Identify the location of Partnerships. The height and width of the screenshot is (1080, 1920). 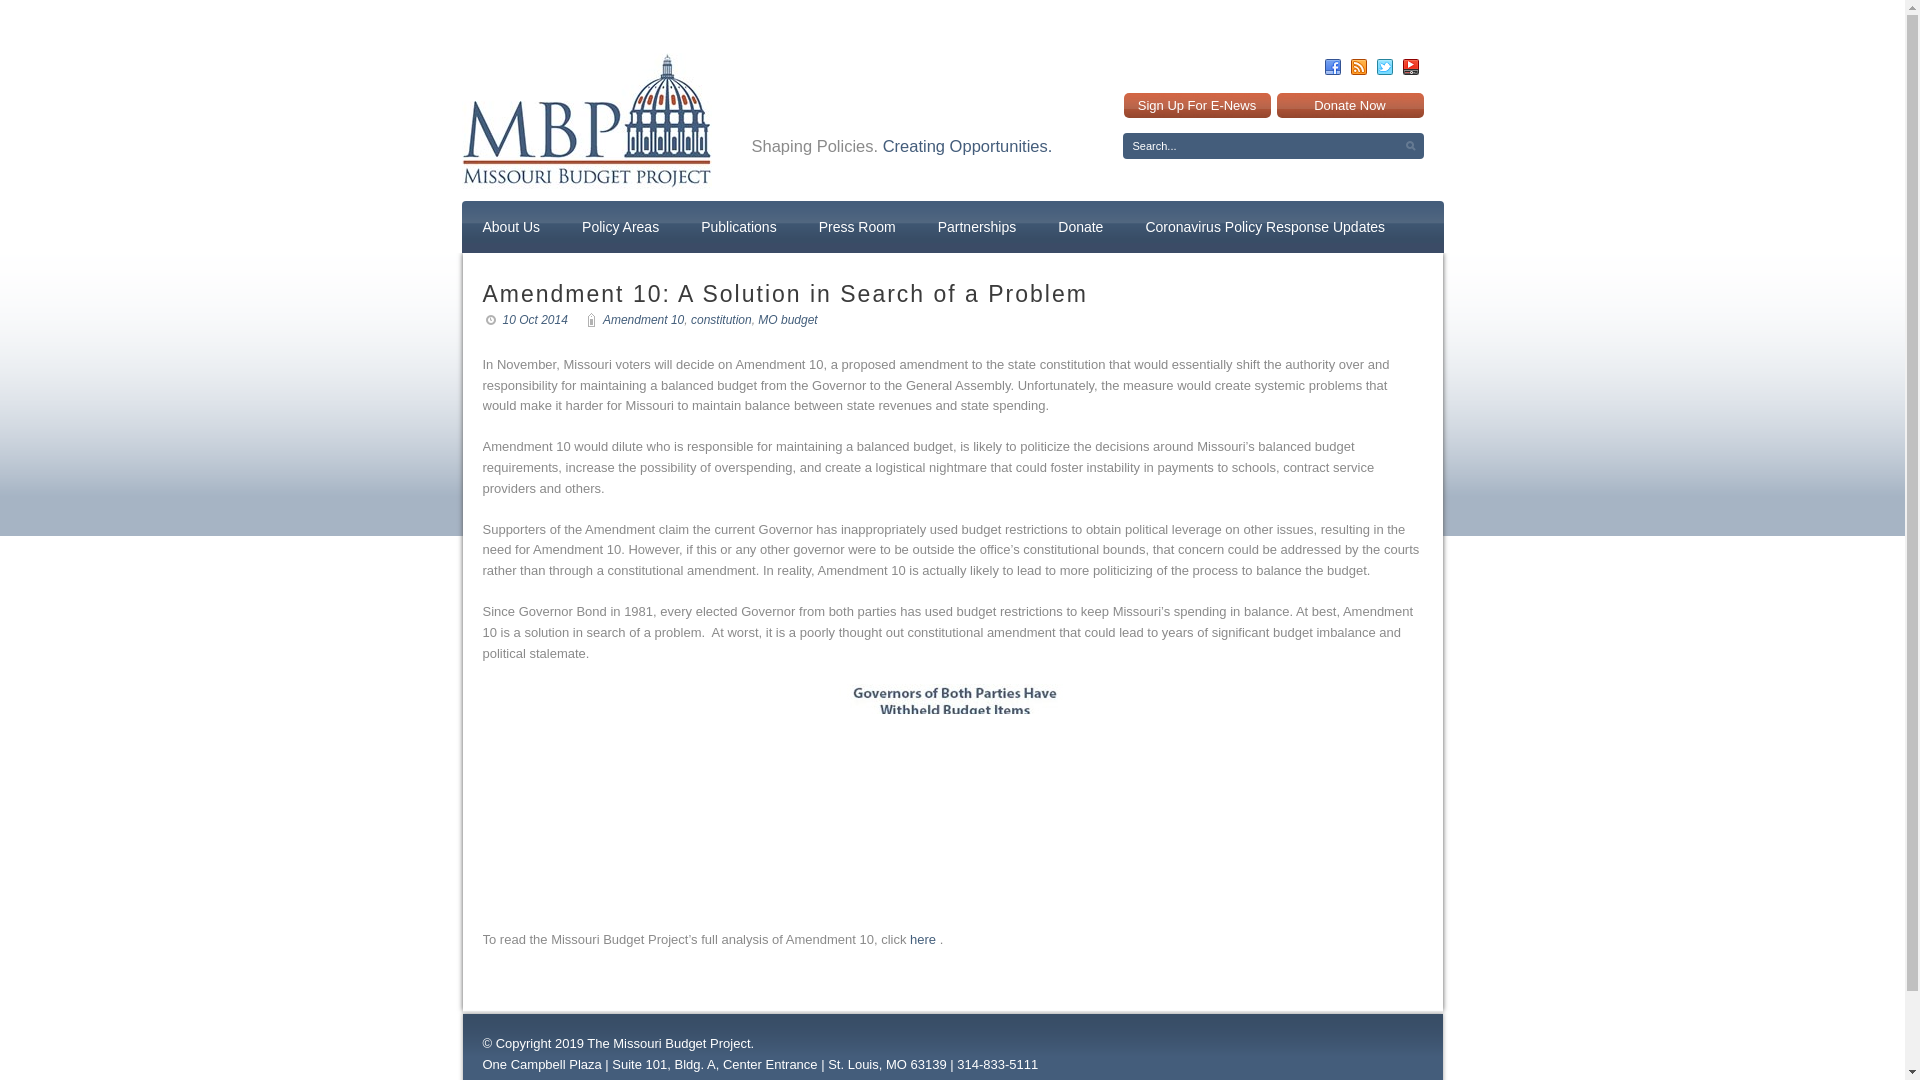
(977, 226).